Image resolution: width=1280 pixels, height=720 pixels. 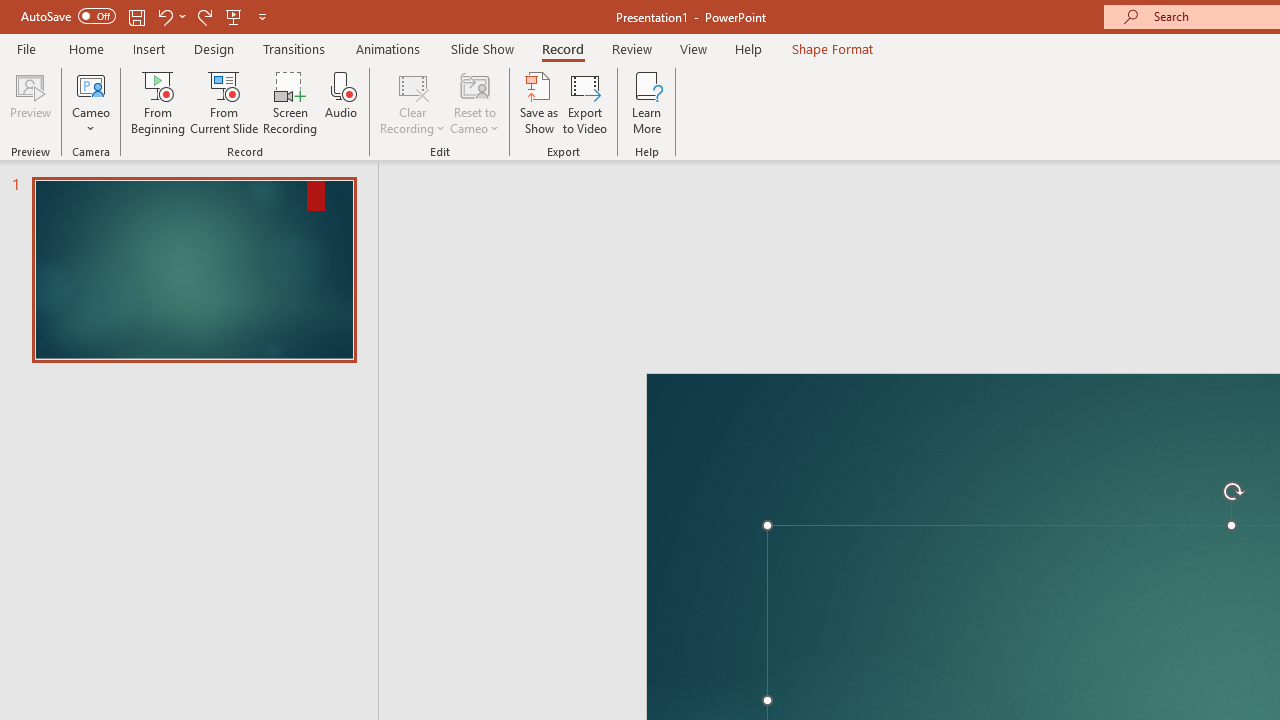 I want to click on File Tab, so click(x=26, y=48).